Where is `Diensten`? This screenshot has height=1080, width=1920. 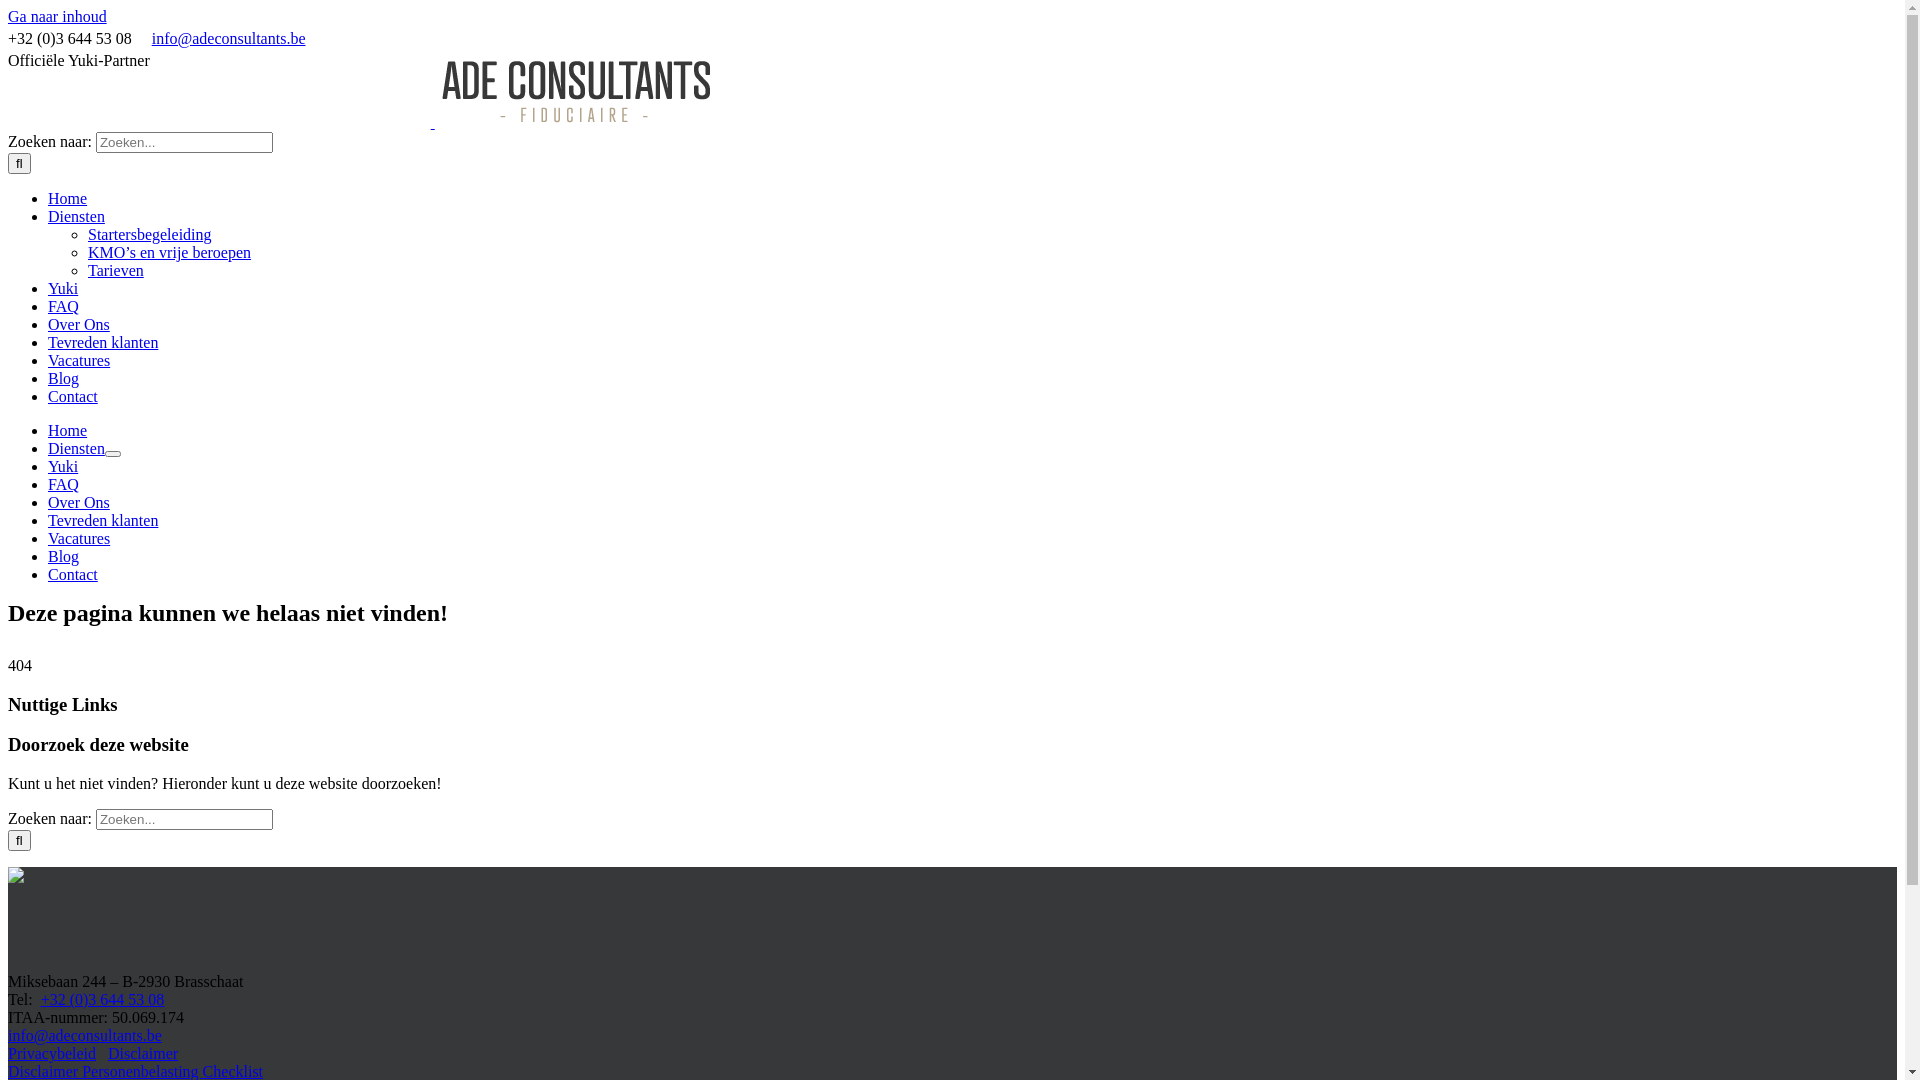
Diensten is located at coordinates (76, 216).